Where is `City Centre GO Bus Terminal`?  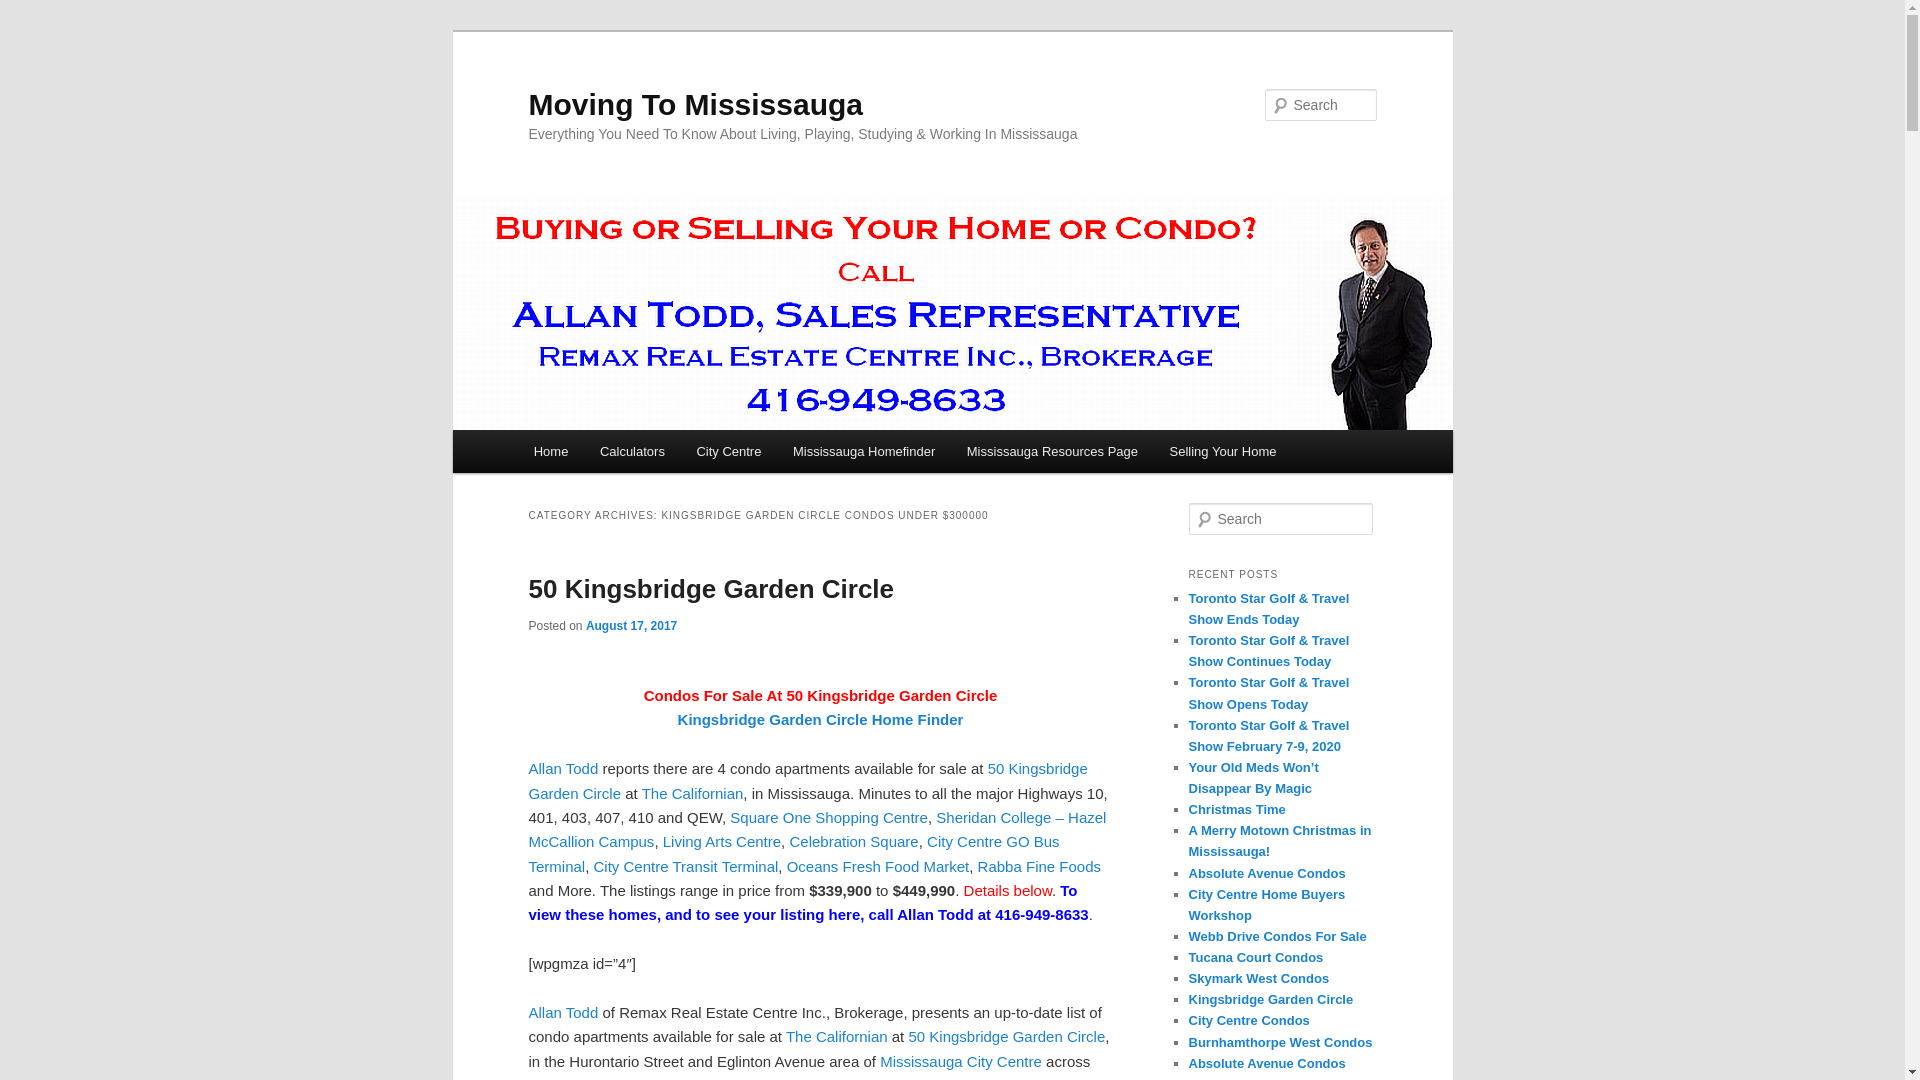 City Centre GO Bus Terminal is located at coordinates (794, 852).